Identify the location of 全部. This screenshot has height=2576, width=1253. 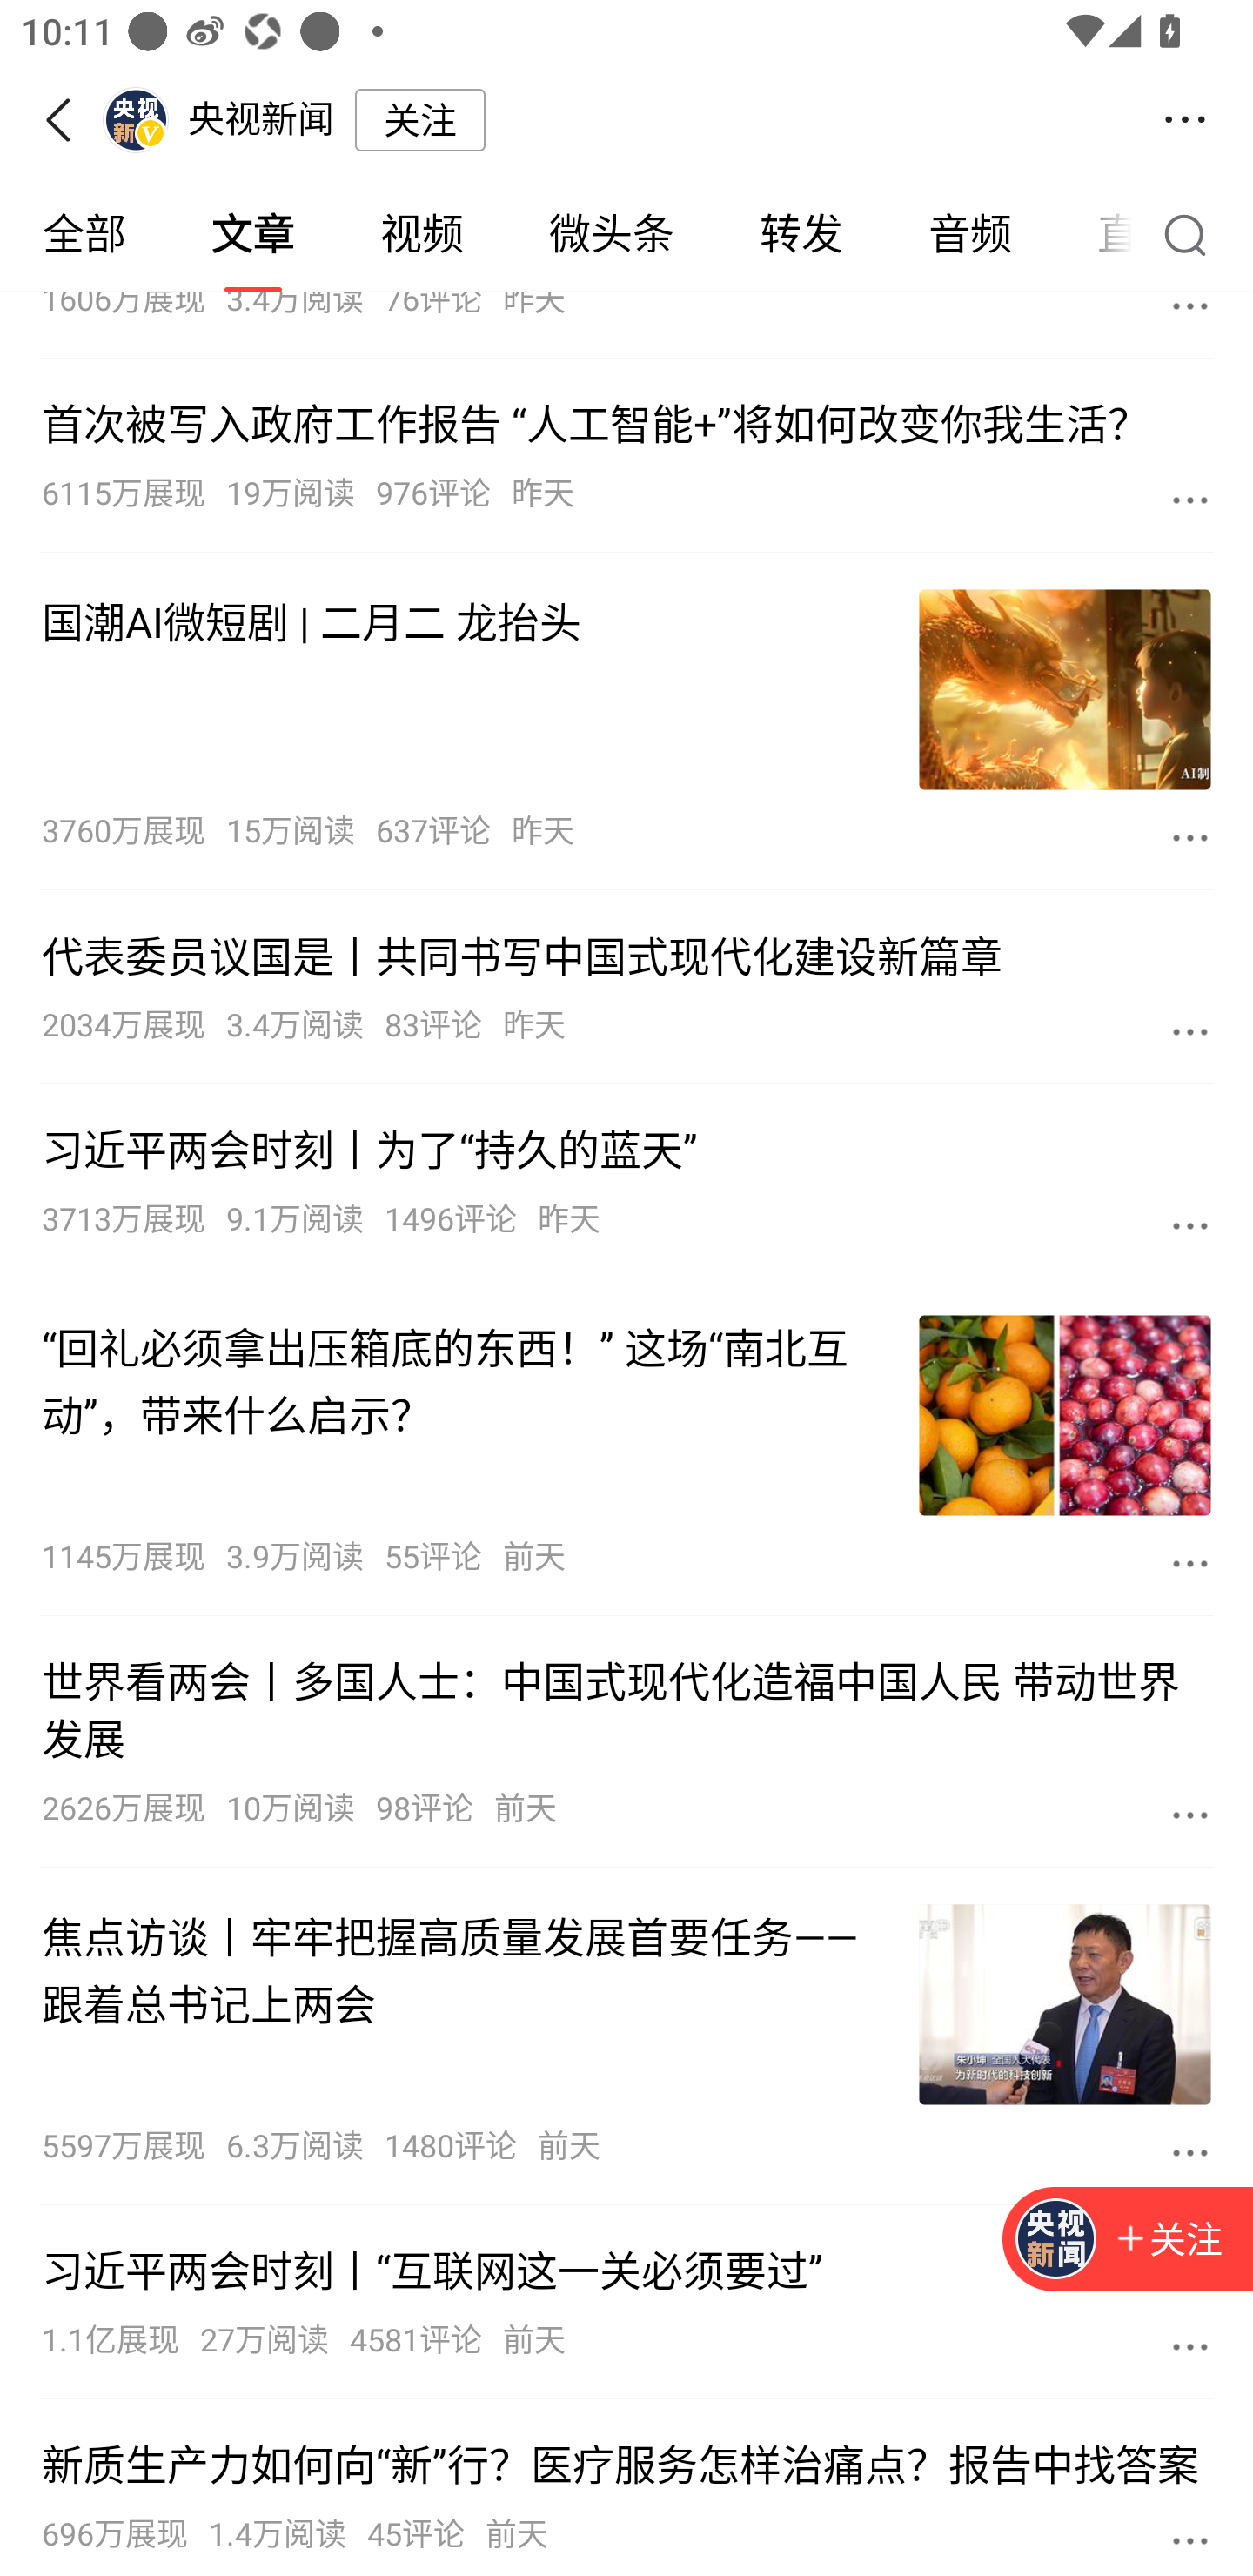
(84, 235).